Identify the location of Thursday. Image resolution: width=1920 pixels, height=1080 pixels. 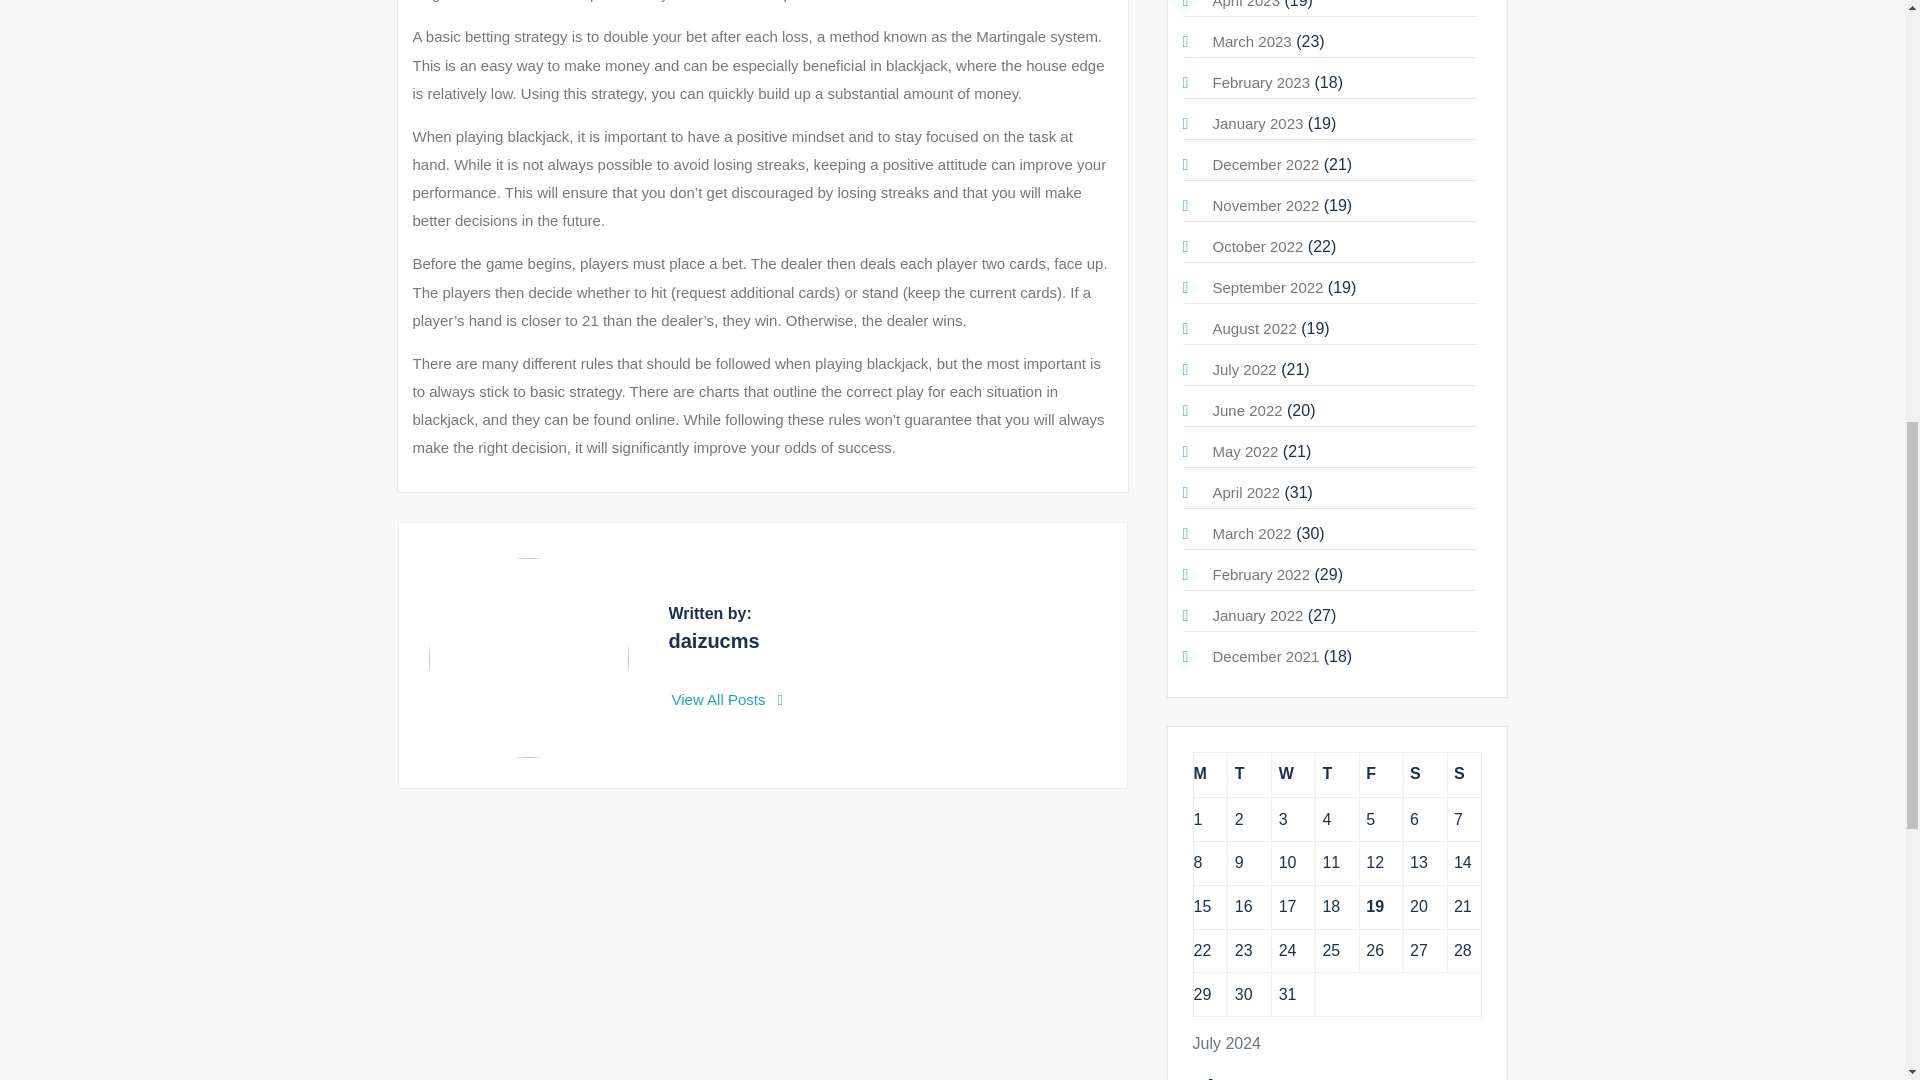
(1337, 774).